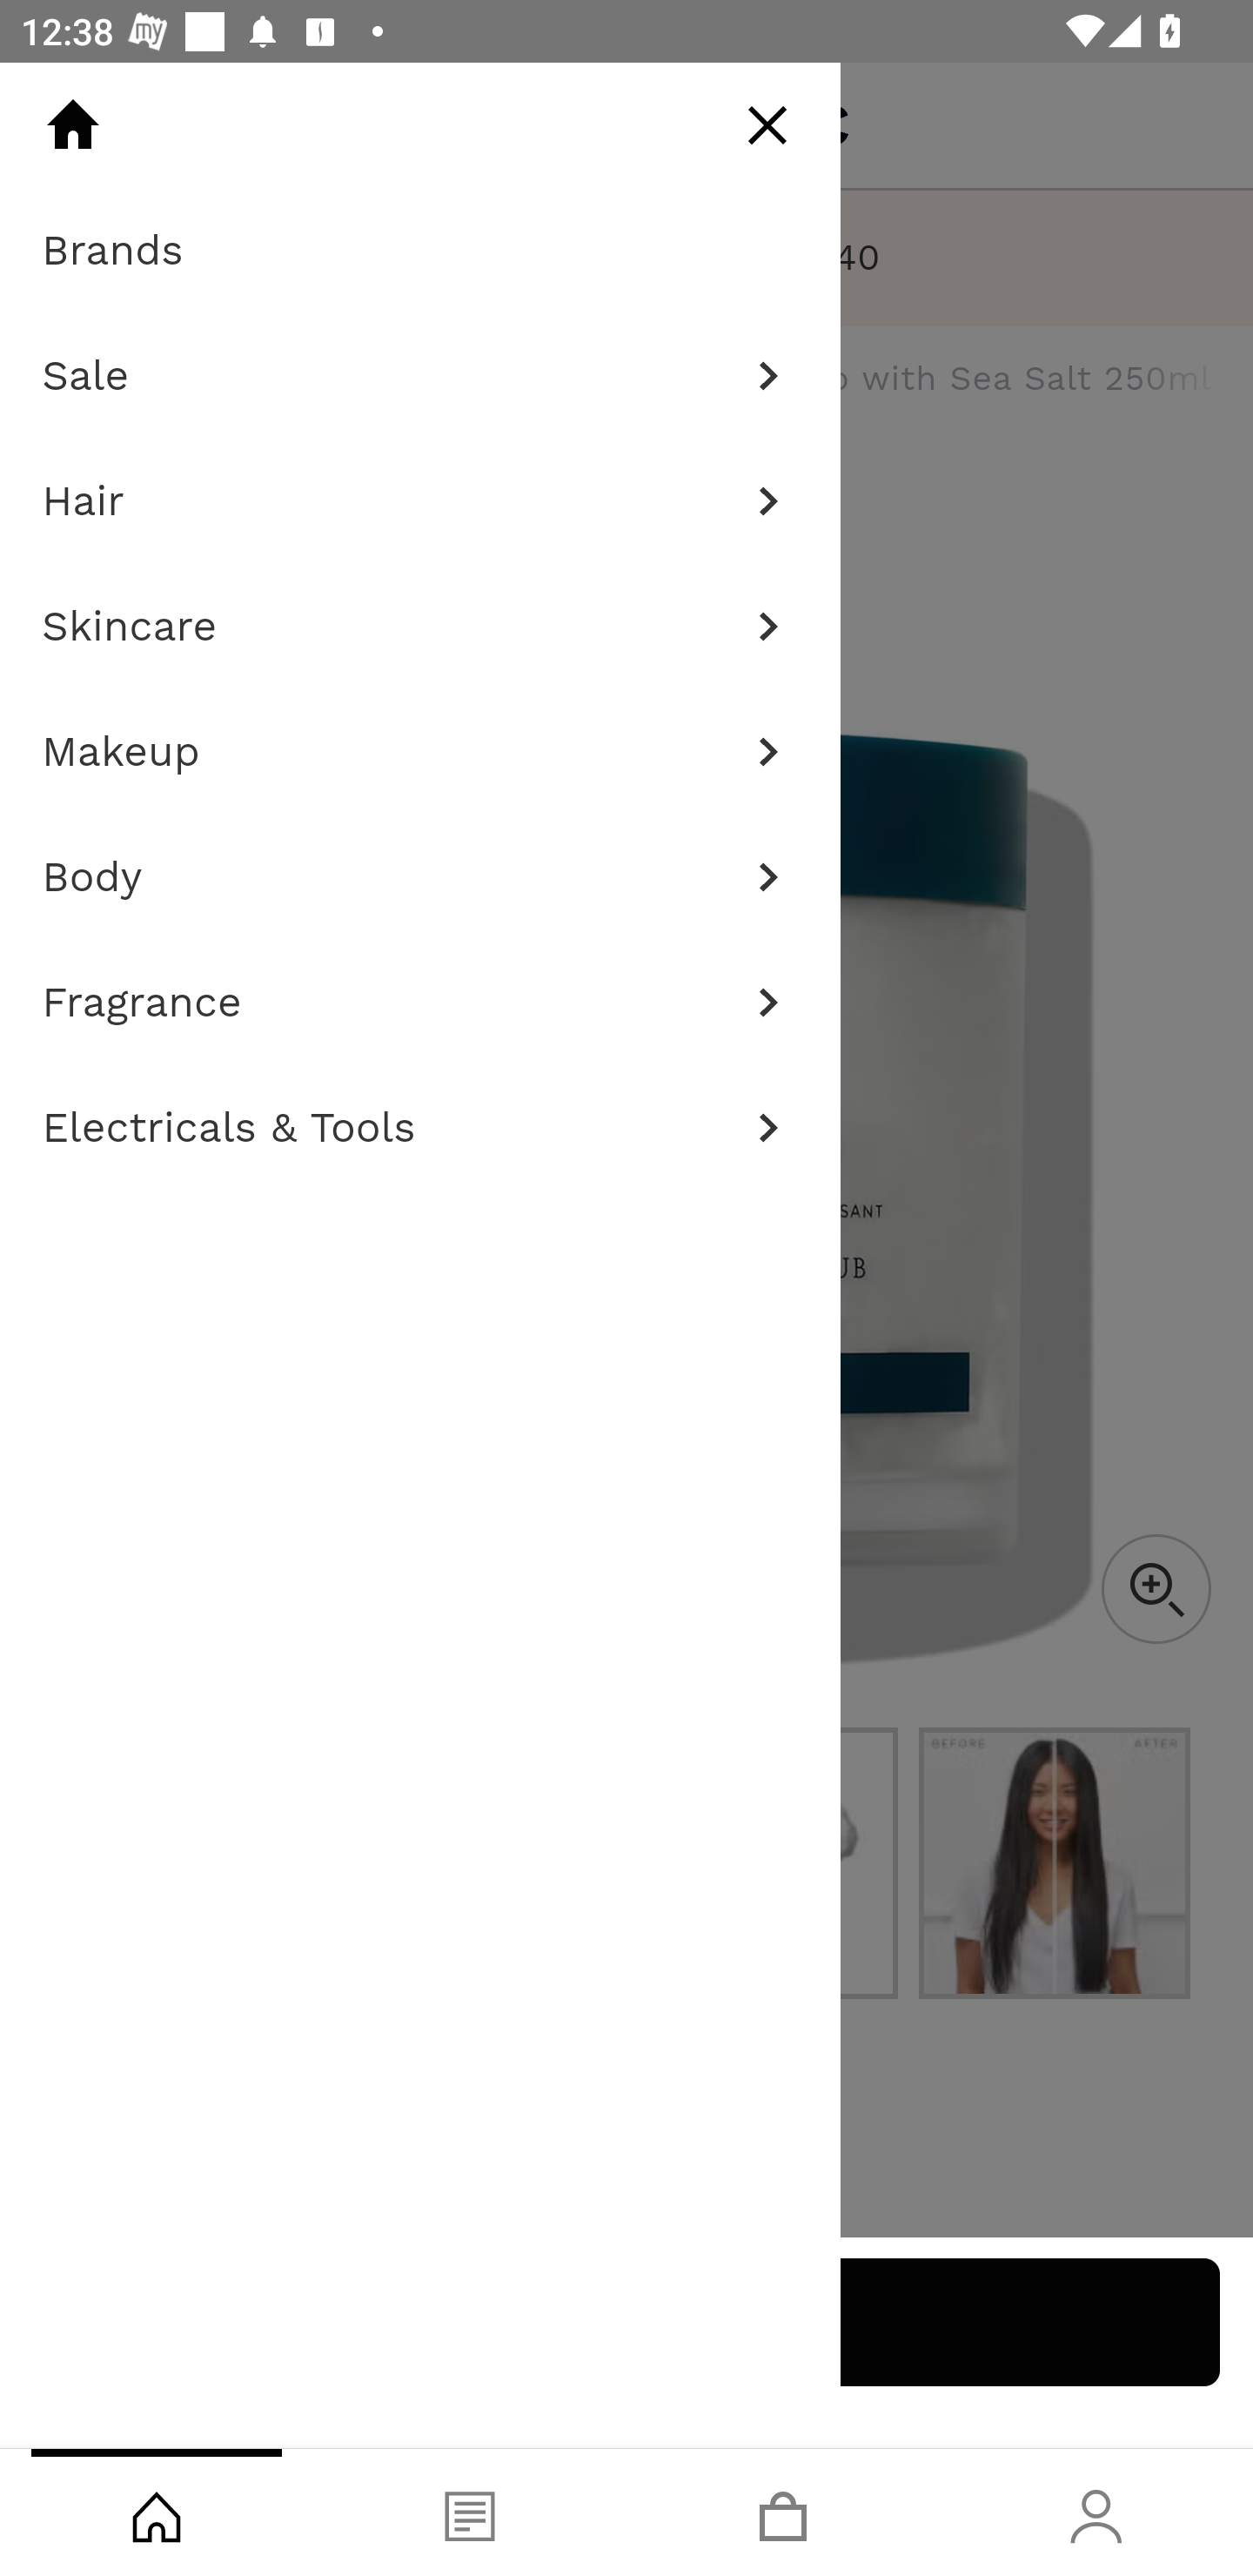  I want to click on Brands, so click(420, 251).